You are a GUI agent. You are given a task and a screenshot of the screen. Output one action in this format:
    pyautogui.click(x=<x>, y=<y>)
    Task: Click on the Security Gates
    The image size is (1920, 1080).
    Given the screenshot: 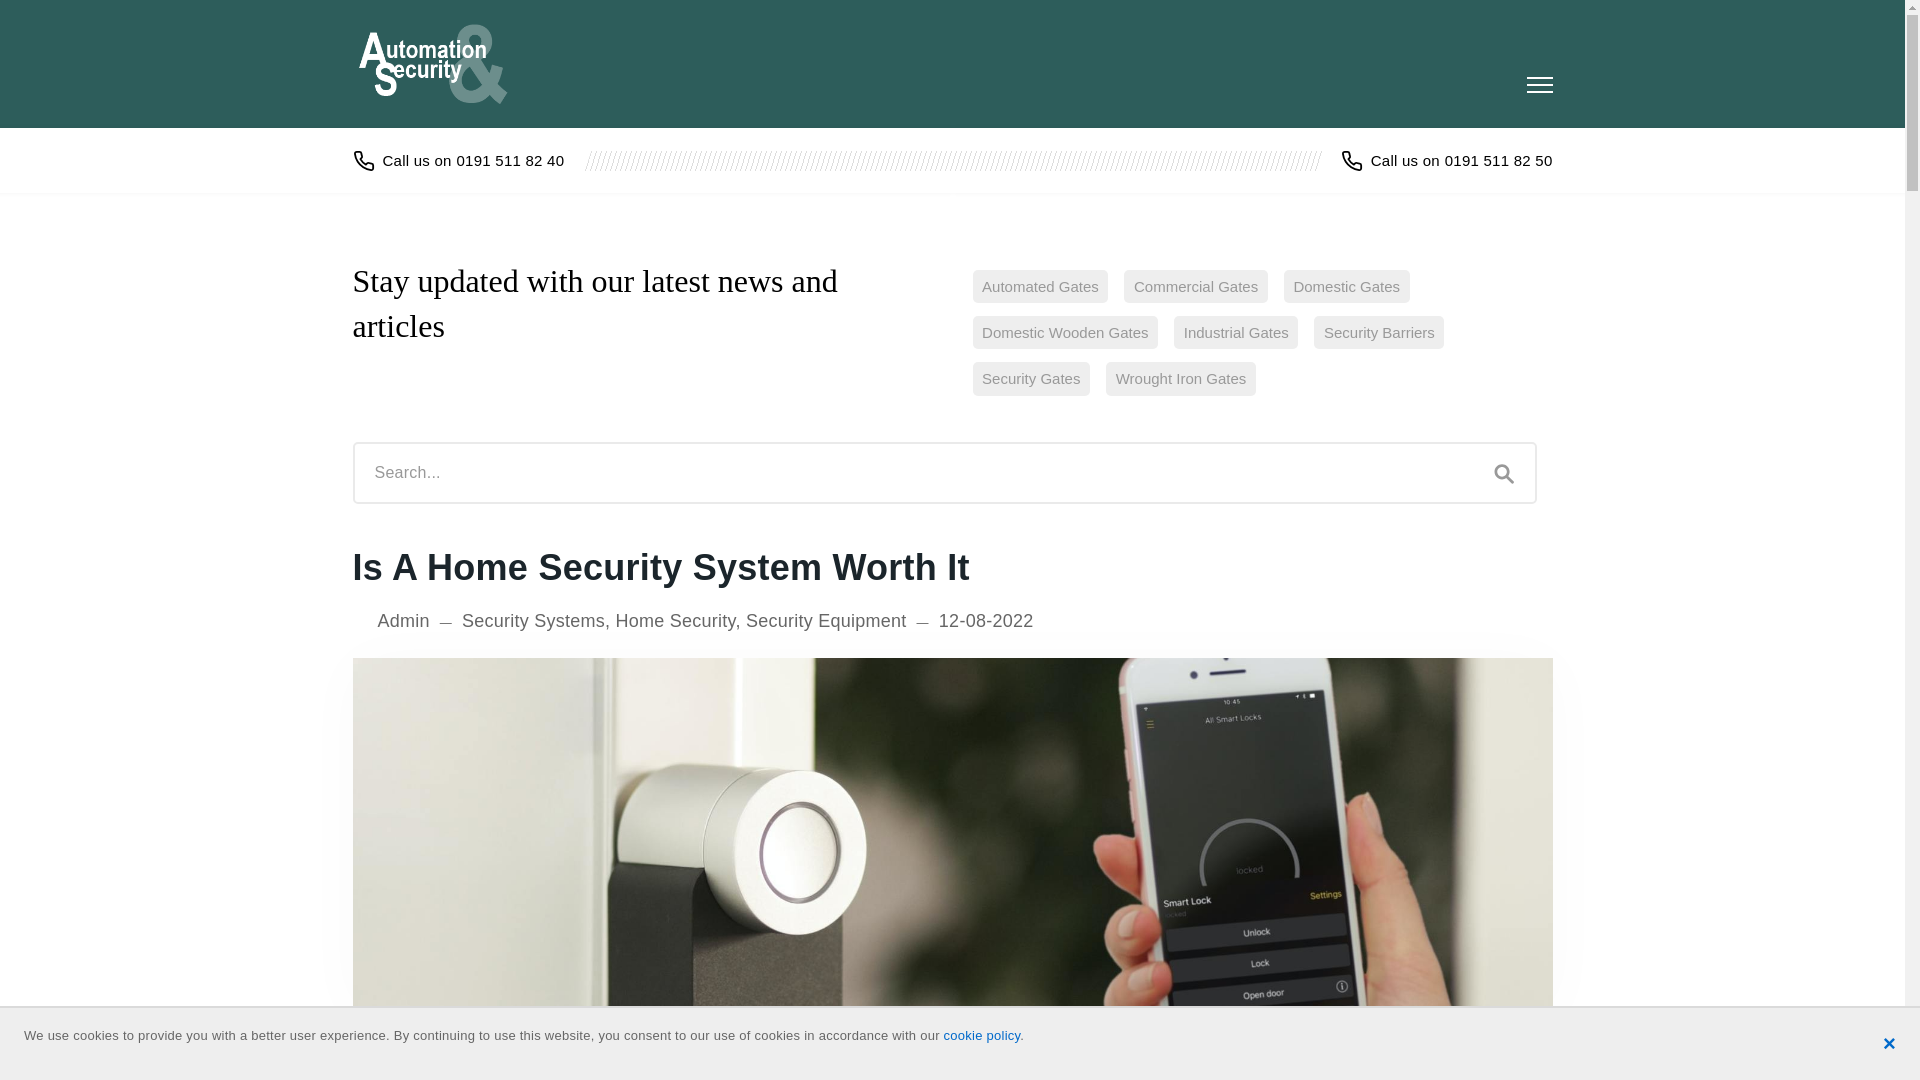 What is the action you would take?
    pyautogui.click(x=1030, y=378)
    